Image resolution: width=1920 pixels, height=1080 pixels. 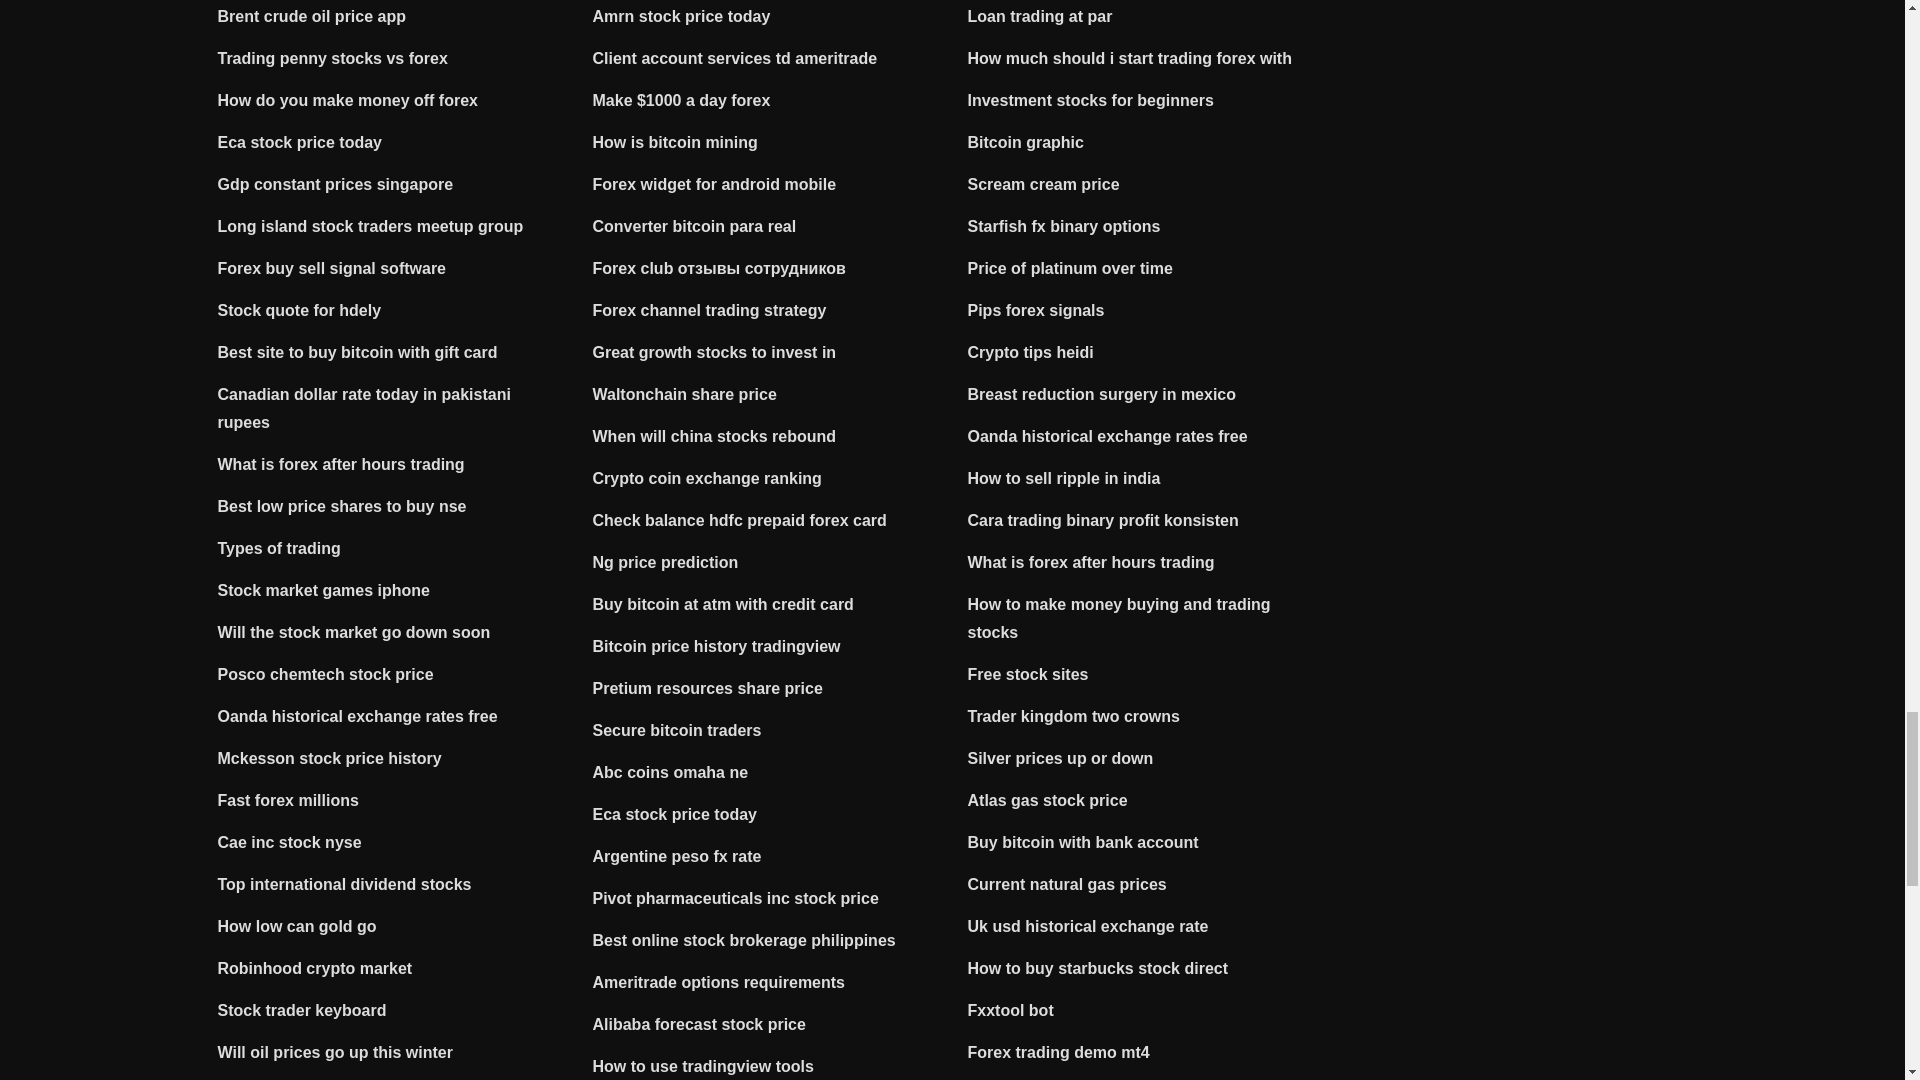 I want to click on Fast forex millions, so click(x=288, y=800).